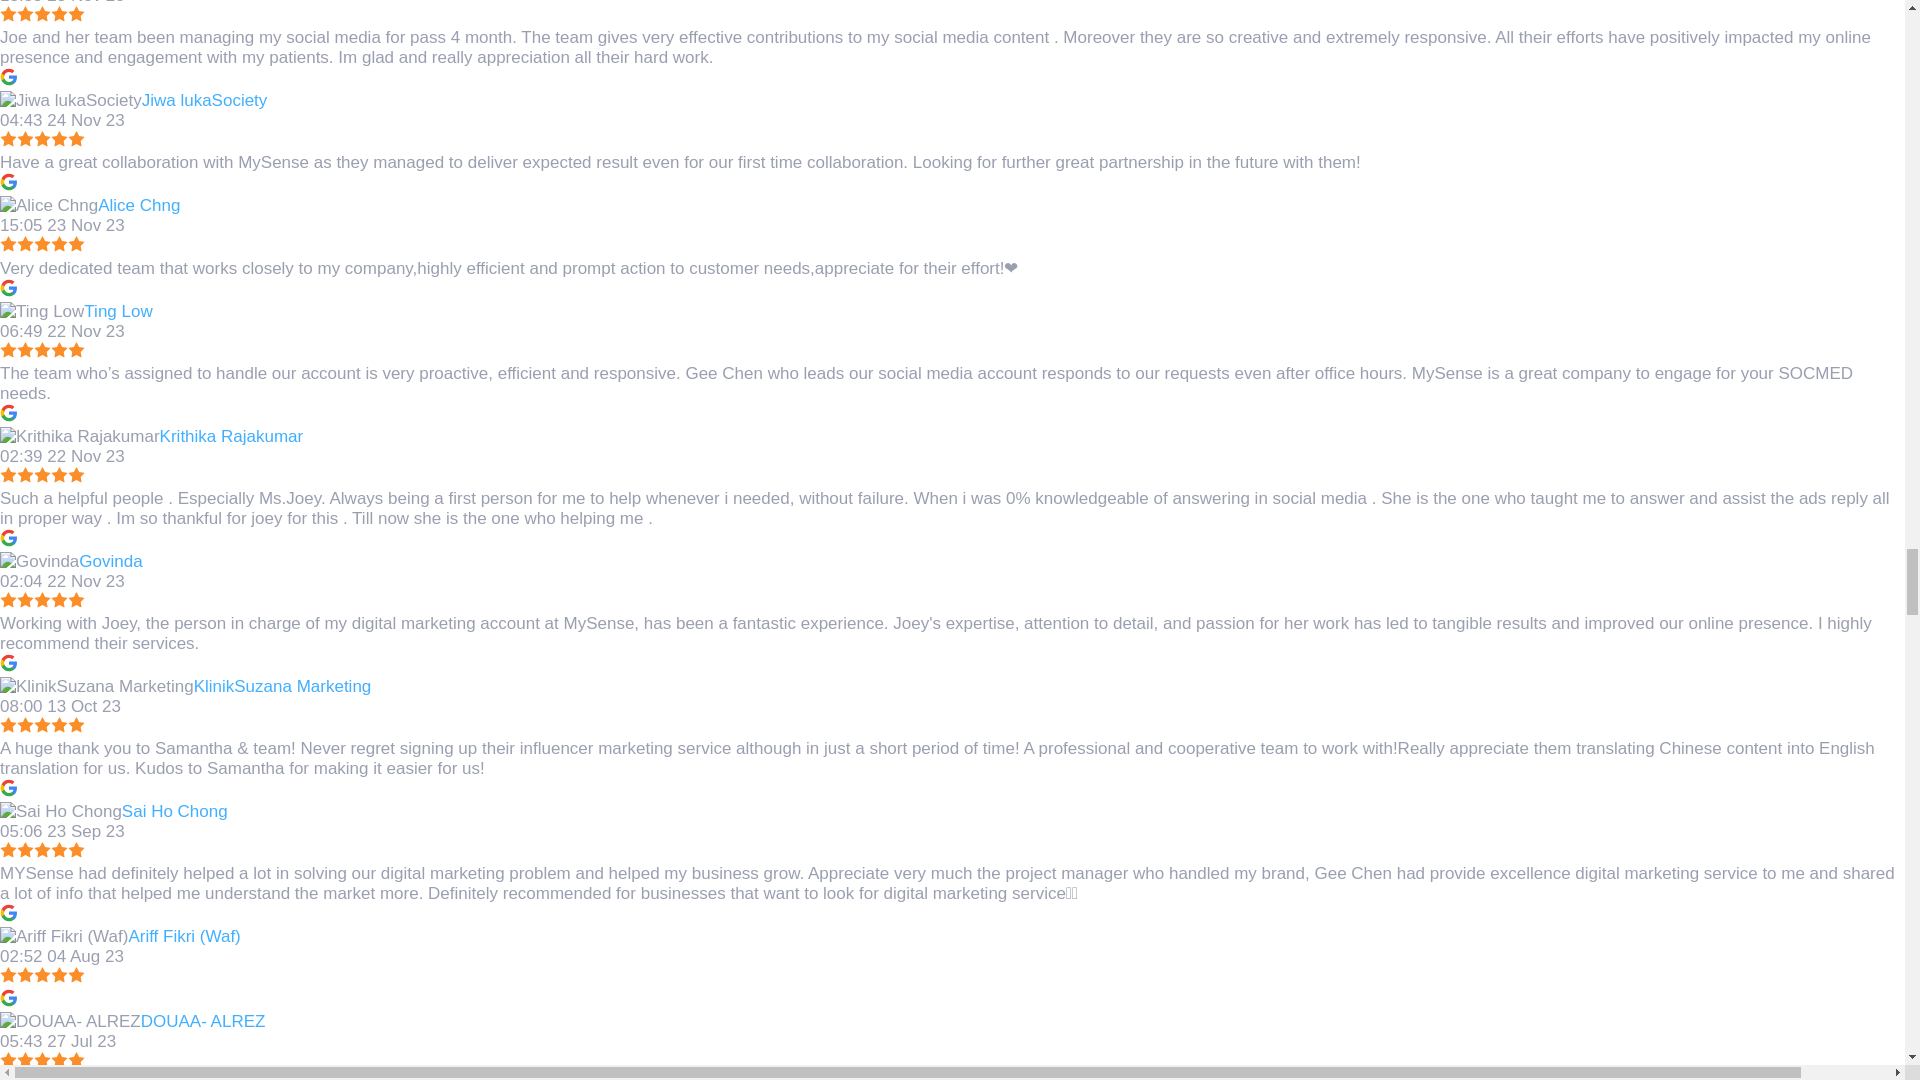 This screenshot has height=1080, width=1920. Describe the element at coordinates (80, 436) in the screenshot. I see `Krithika Rajakumar` at that location.